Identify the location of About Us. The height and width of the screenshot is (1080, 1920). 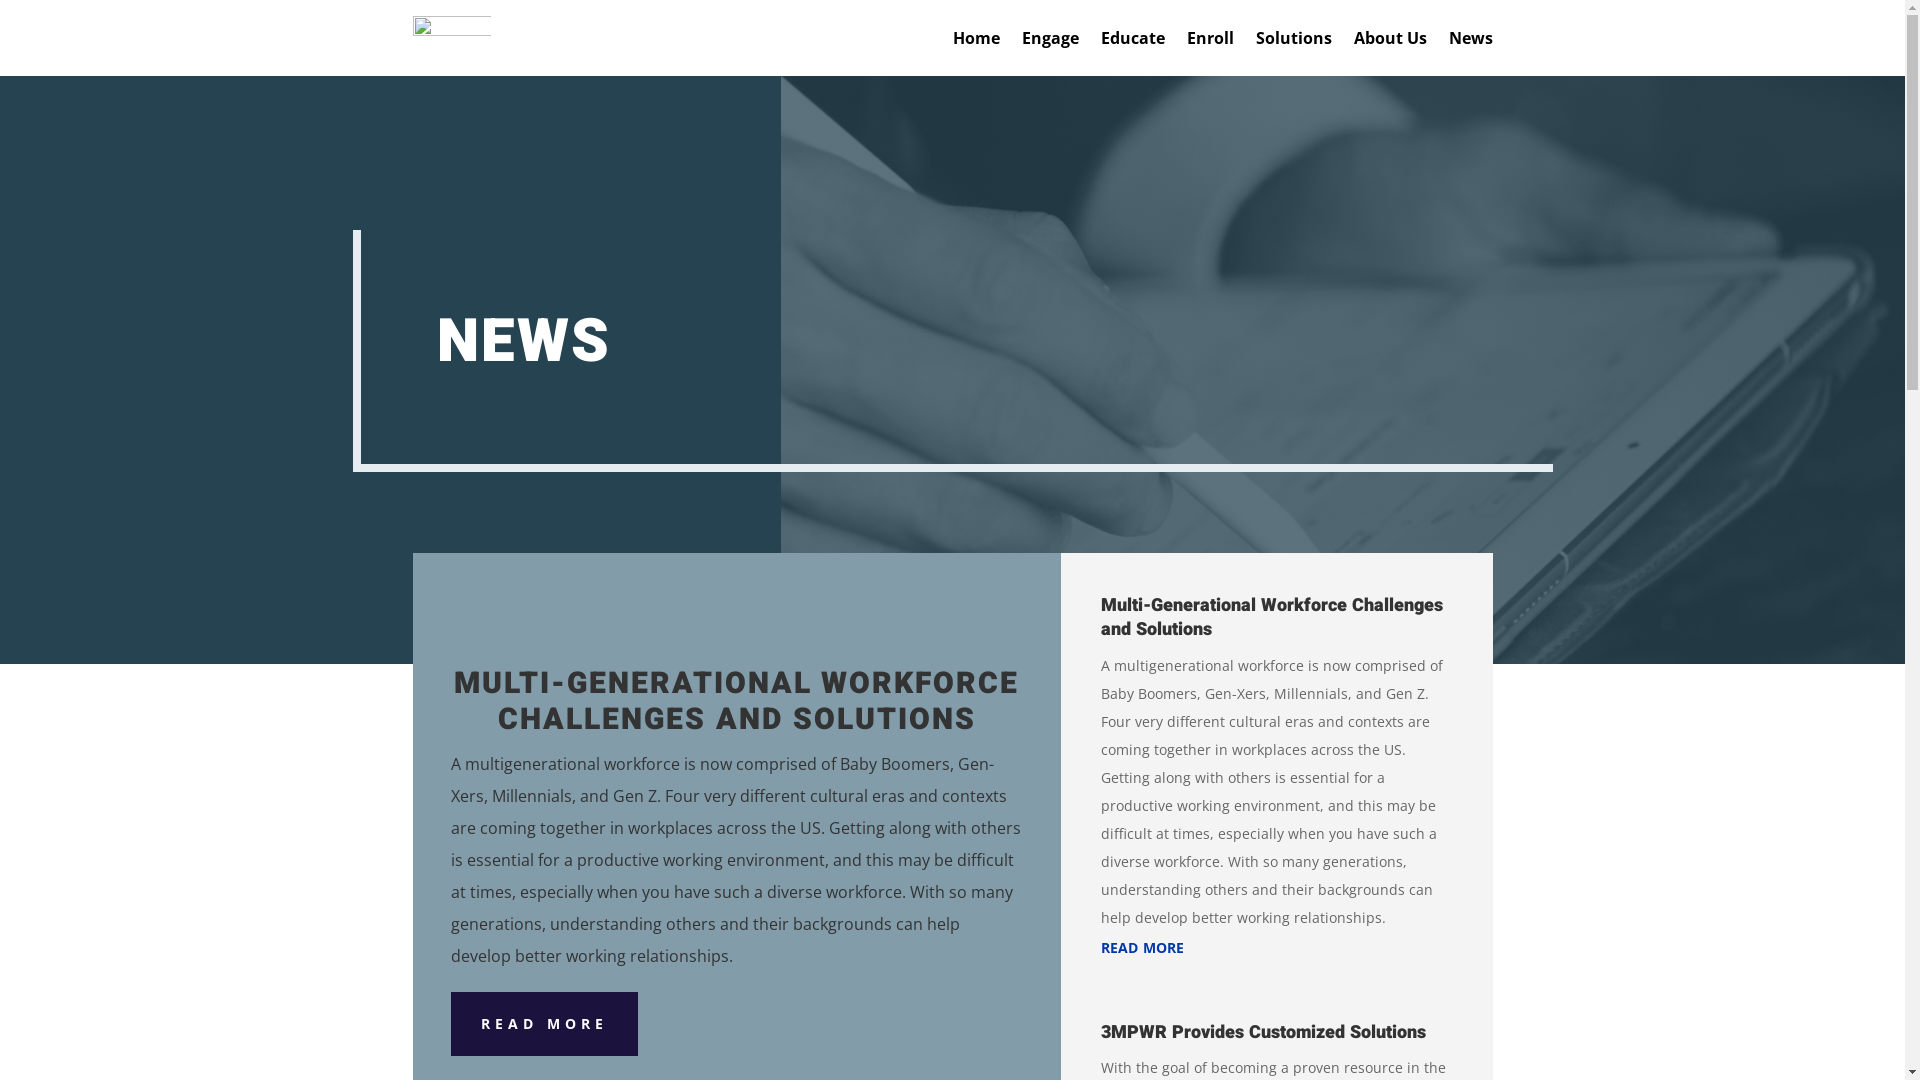
(1390, 38).